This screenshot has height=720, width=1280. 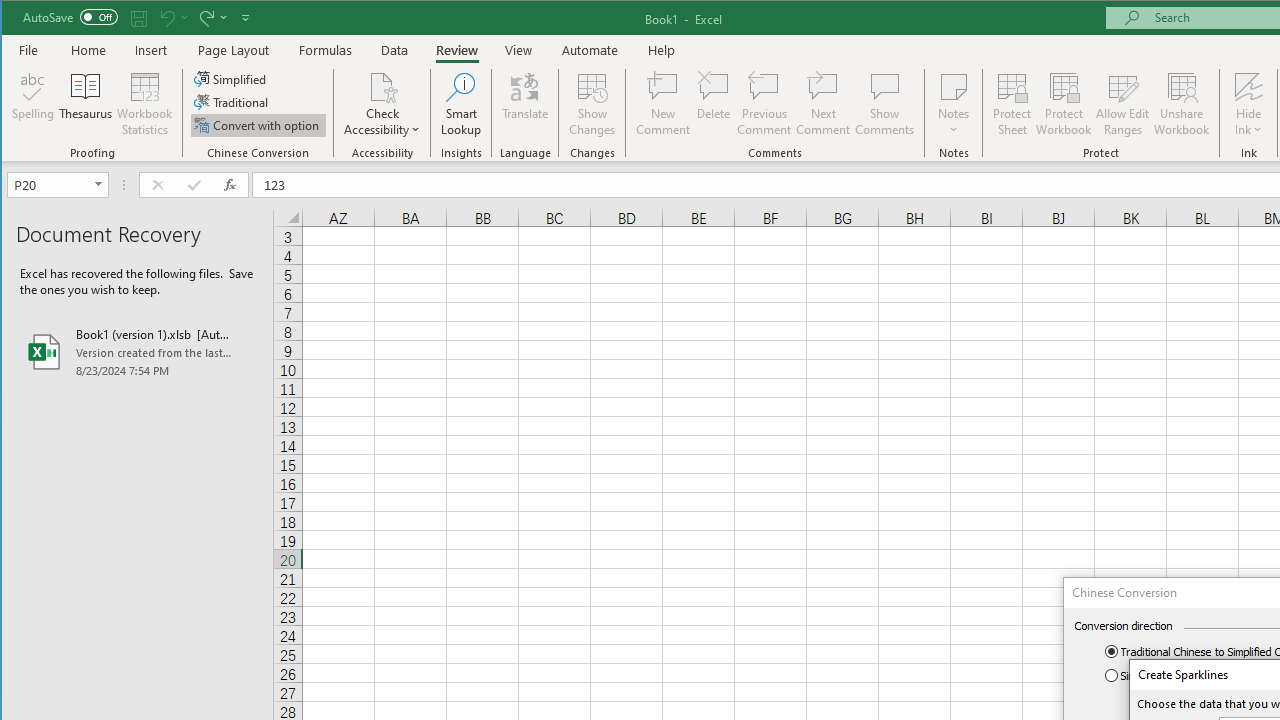 I want to click on Previous Comment, so click(x=764, y=104).